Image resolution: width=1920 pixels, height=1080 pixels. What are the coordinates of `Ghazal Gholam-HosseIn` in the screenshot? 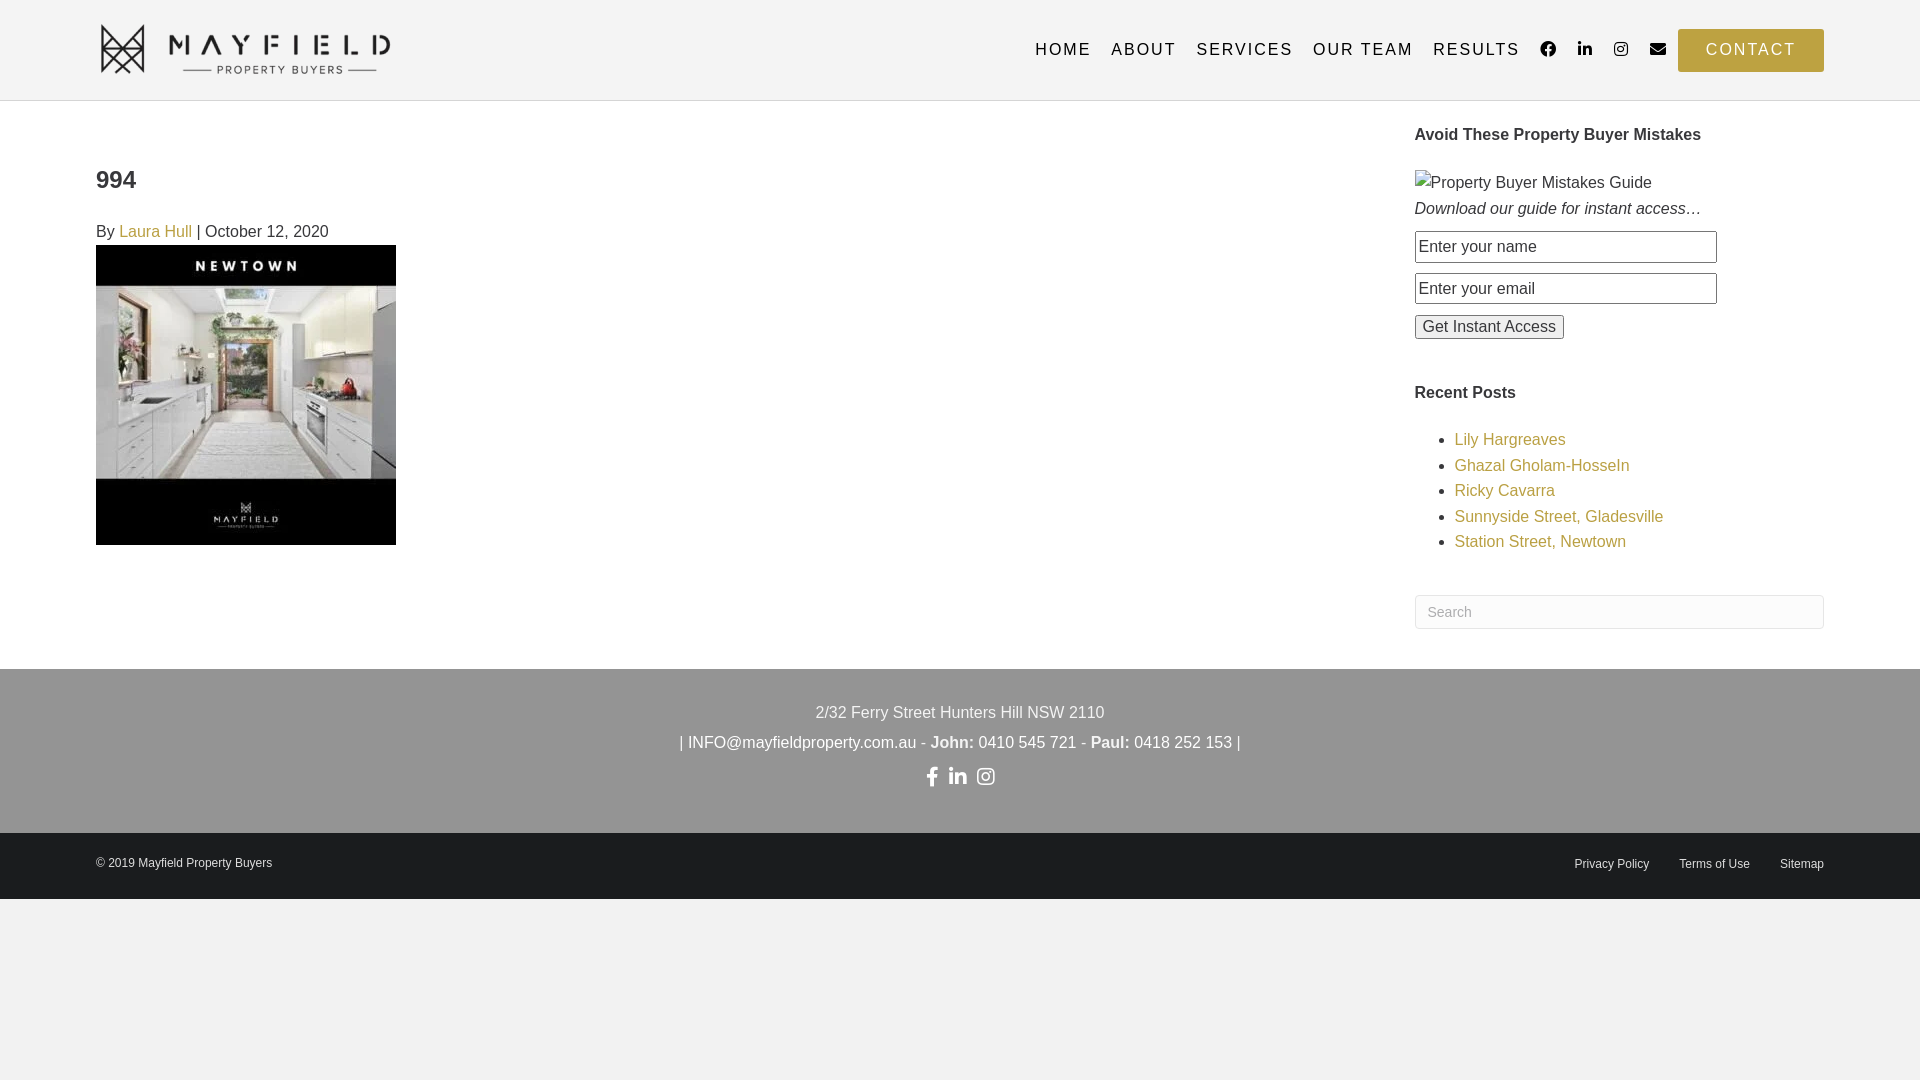 It's located at (1542, 466).